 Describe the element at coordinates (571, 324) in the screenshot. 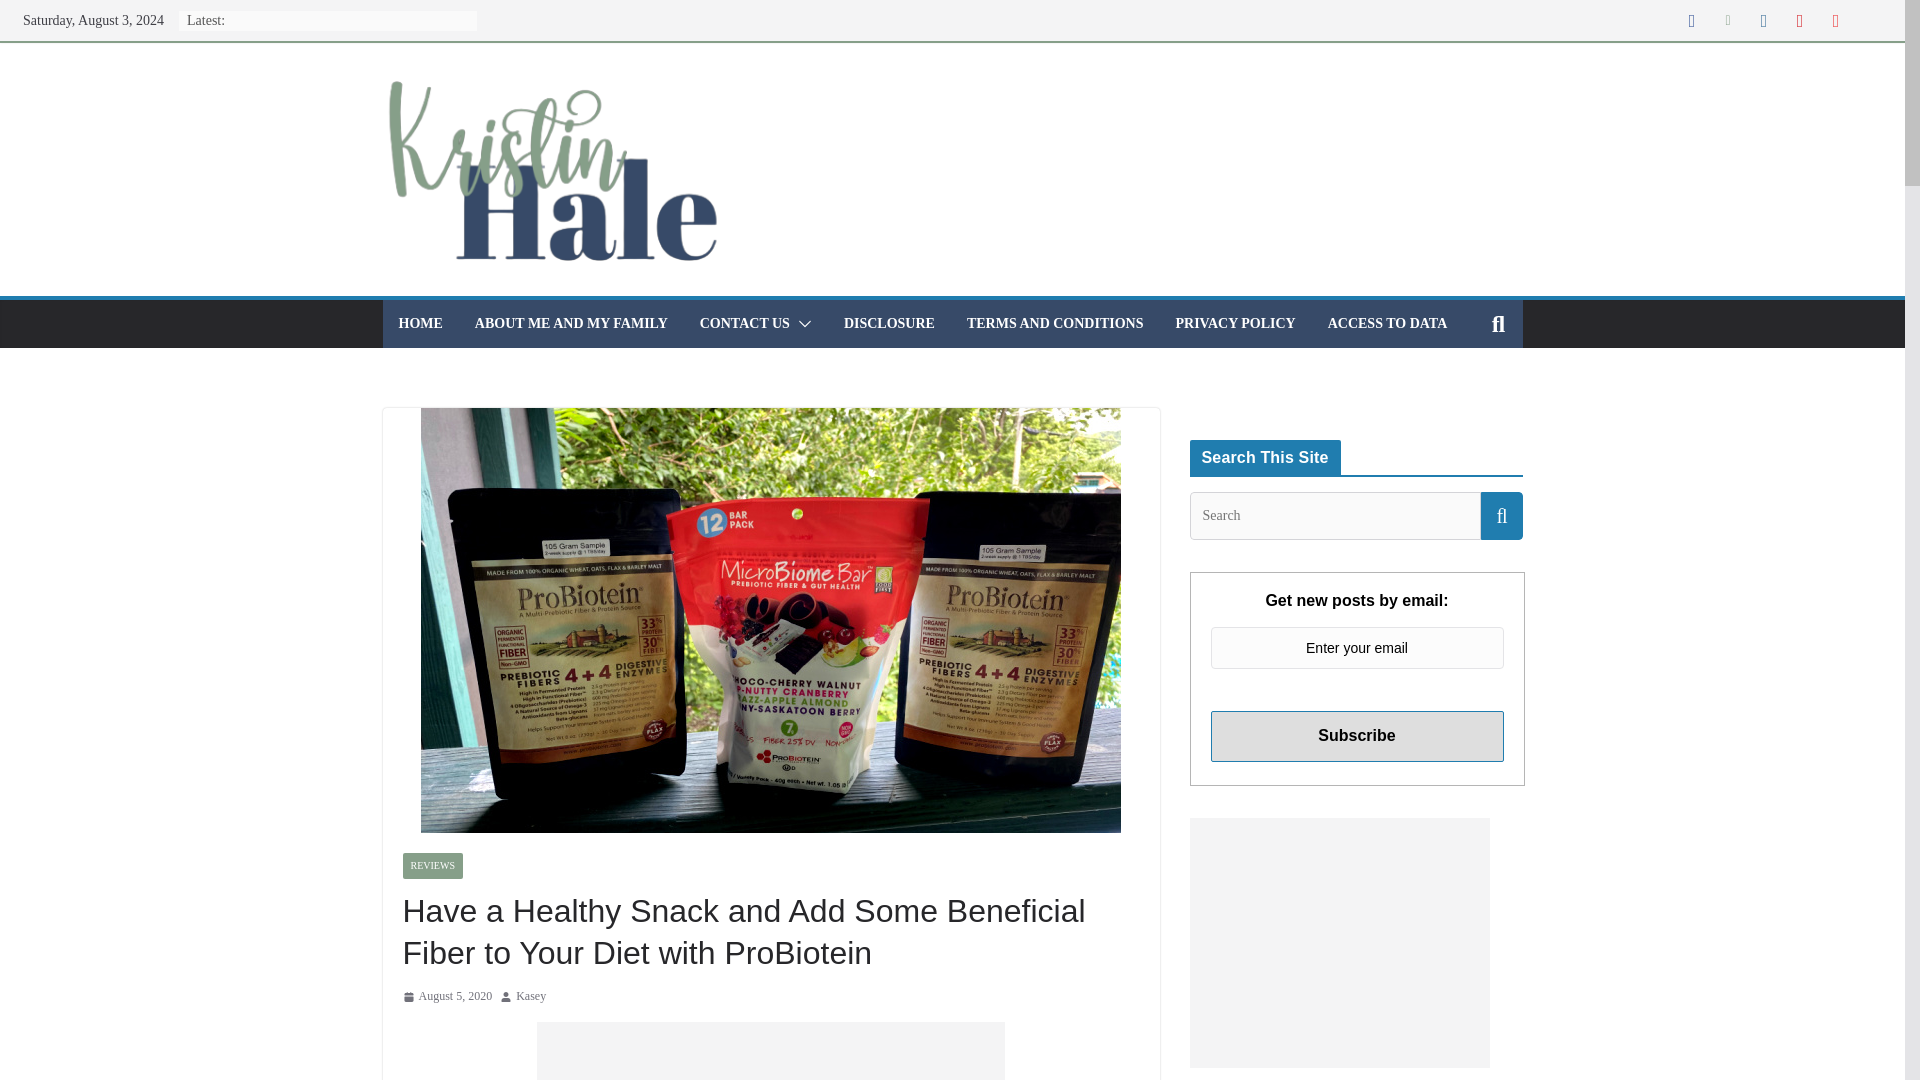

I see `ABOUT ME AND MY FAMILY` at that location.